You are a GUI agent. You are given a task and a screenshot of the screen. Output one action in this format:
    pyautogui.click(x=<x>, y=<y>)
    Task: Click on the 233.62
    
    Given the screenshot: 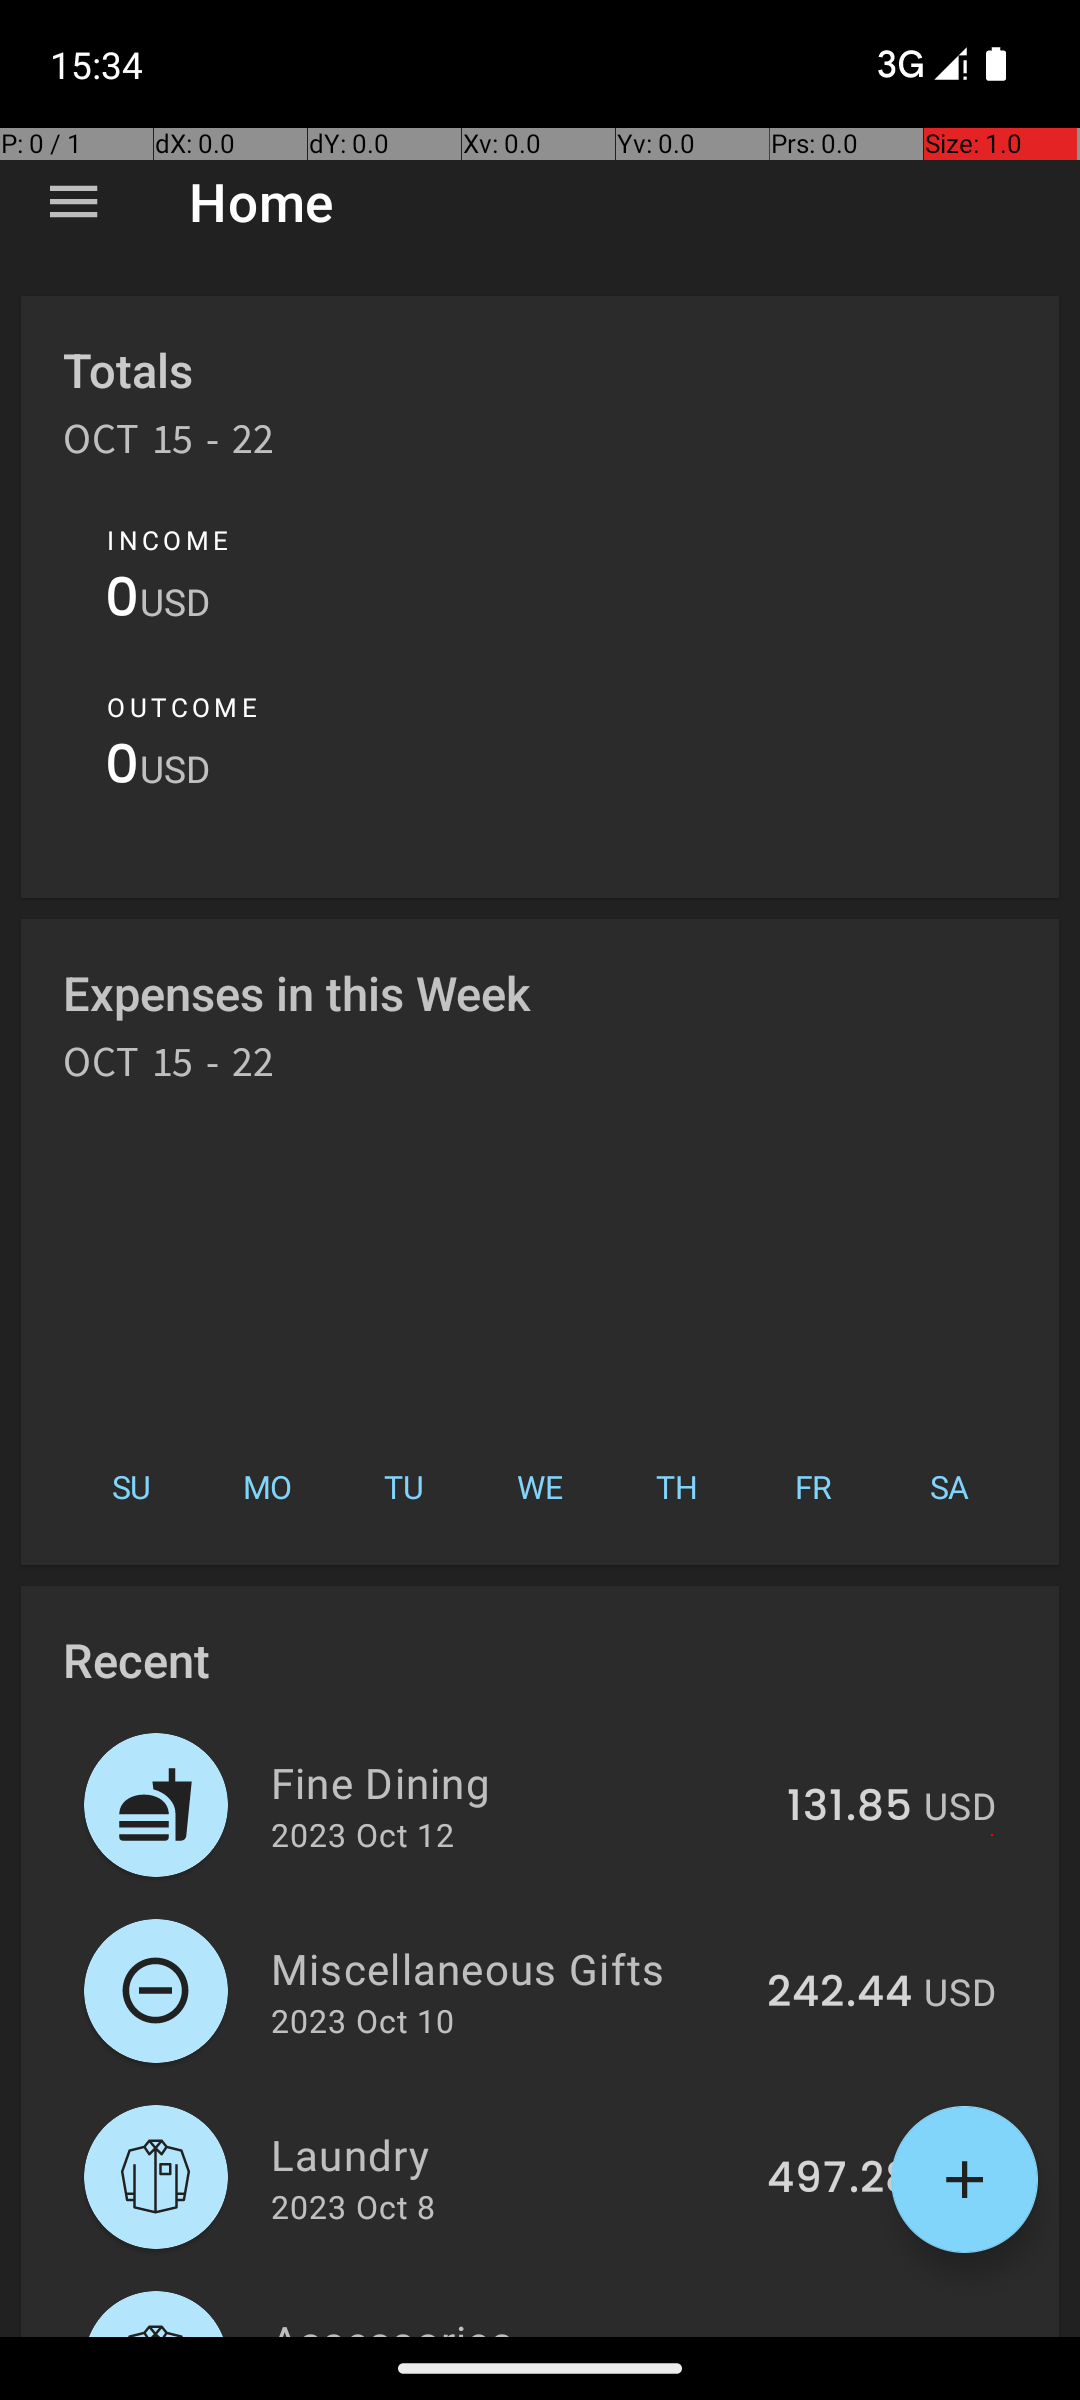 What is the action you would take?
    pyautogui.click(x=841, y=2334)
    